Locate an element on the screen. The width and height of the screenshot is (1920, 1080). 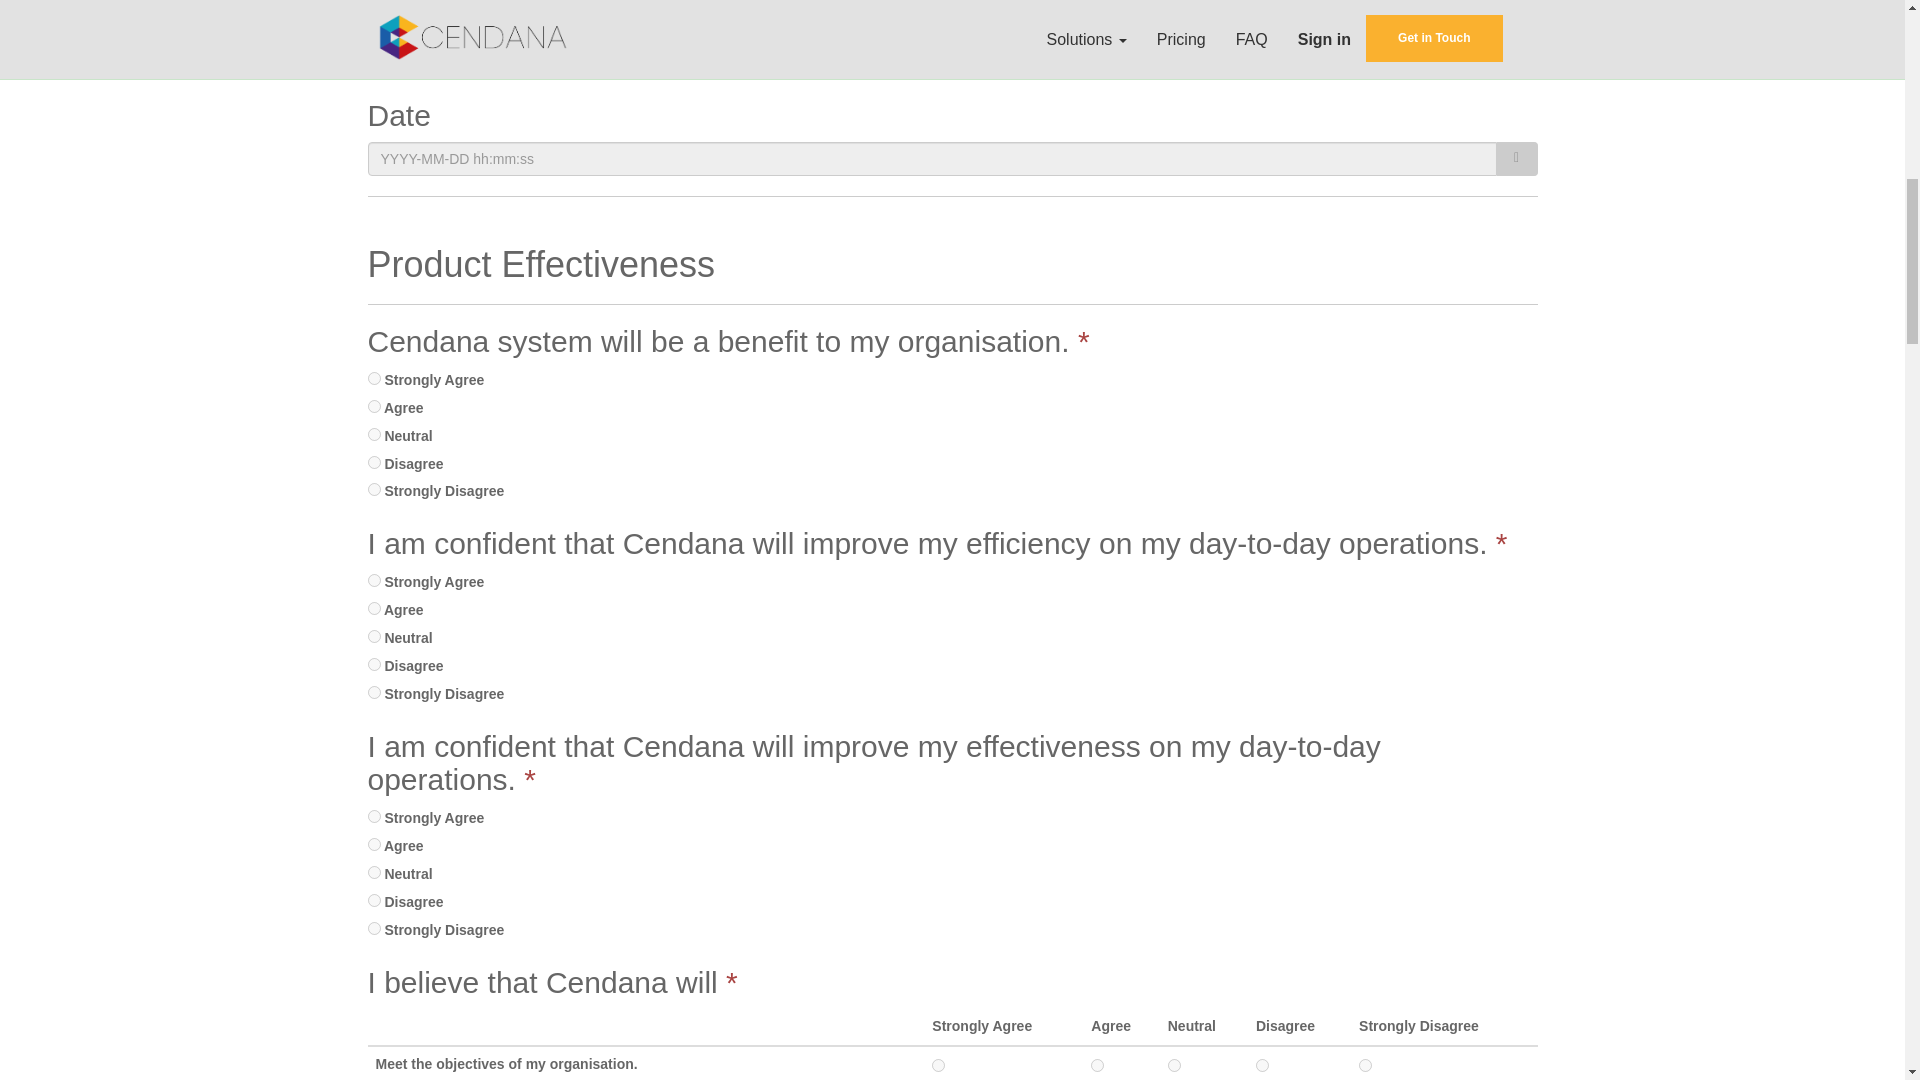
4473 is located at coordinates (374, 636).